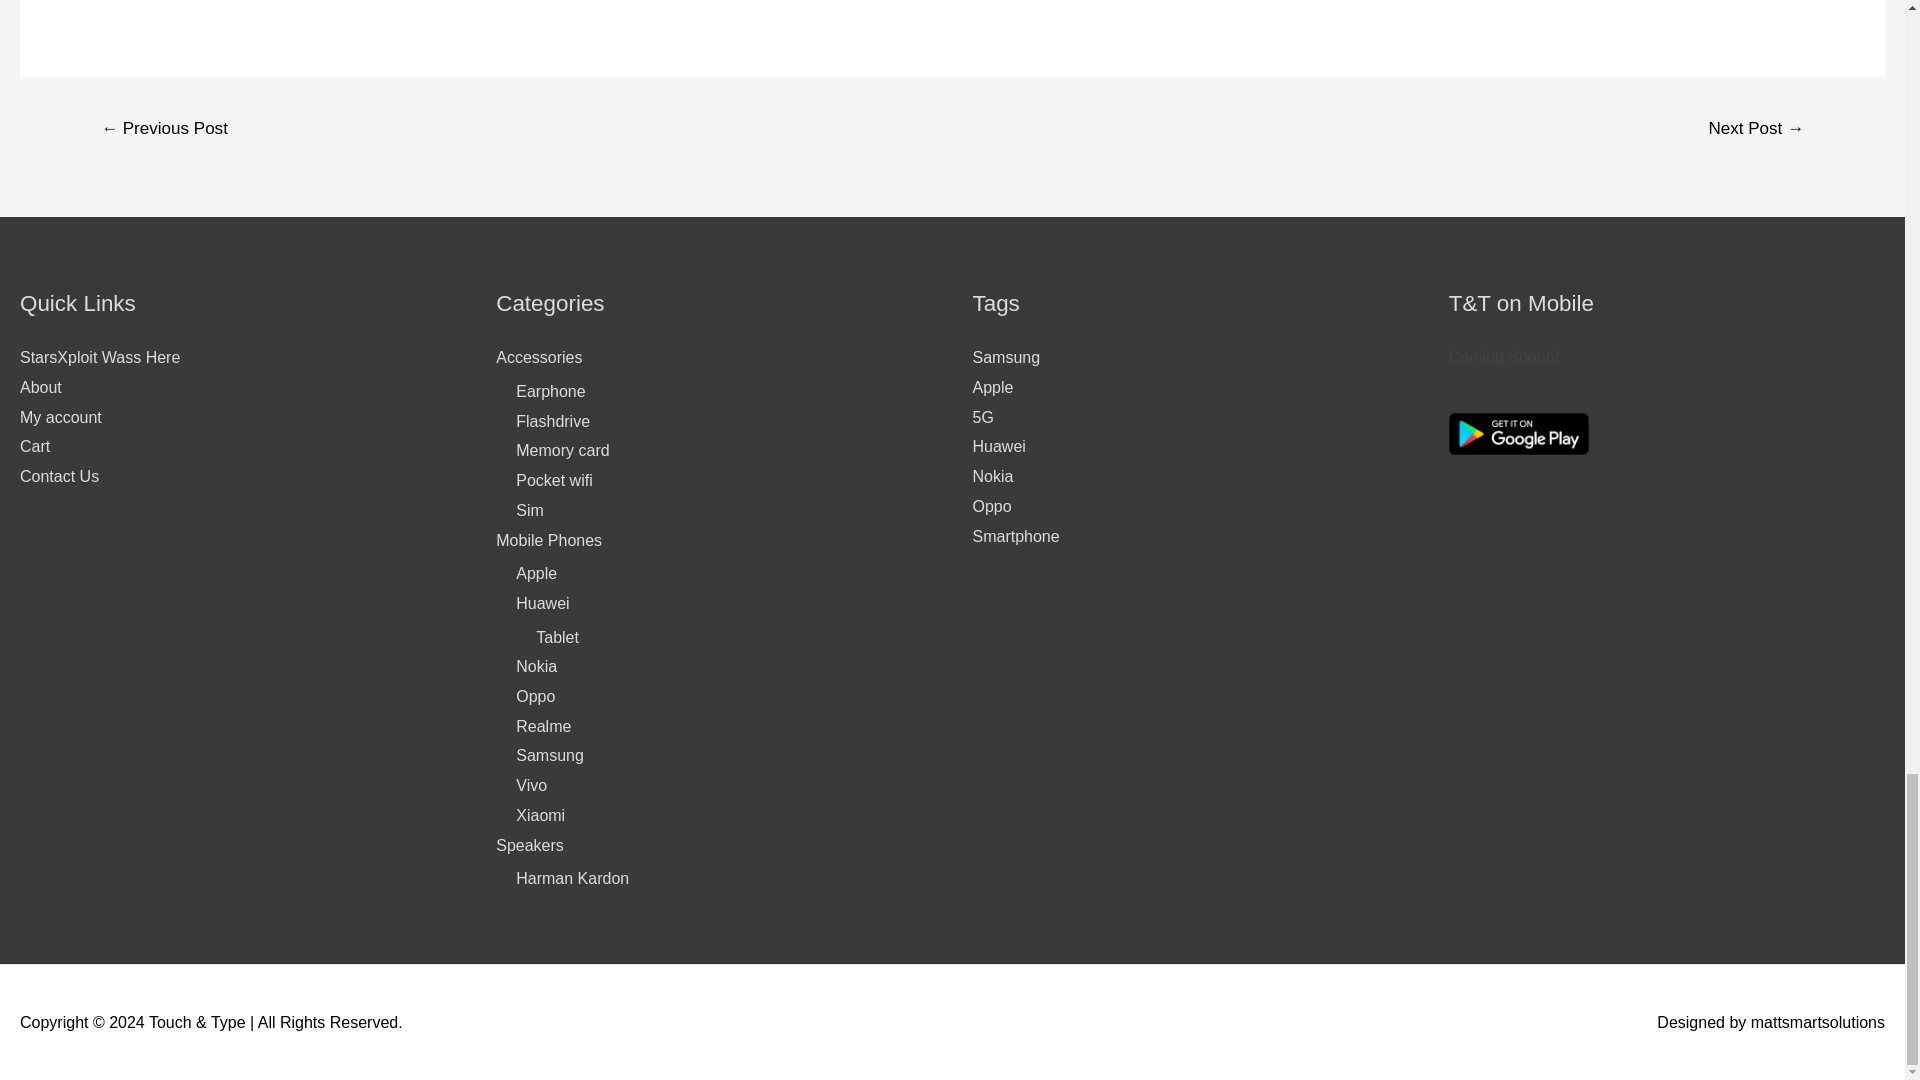  What do you see at coordinates (552, 420) in the screenshot?
I see `Flashdrive` at bounding box center [552, 420].